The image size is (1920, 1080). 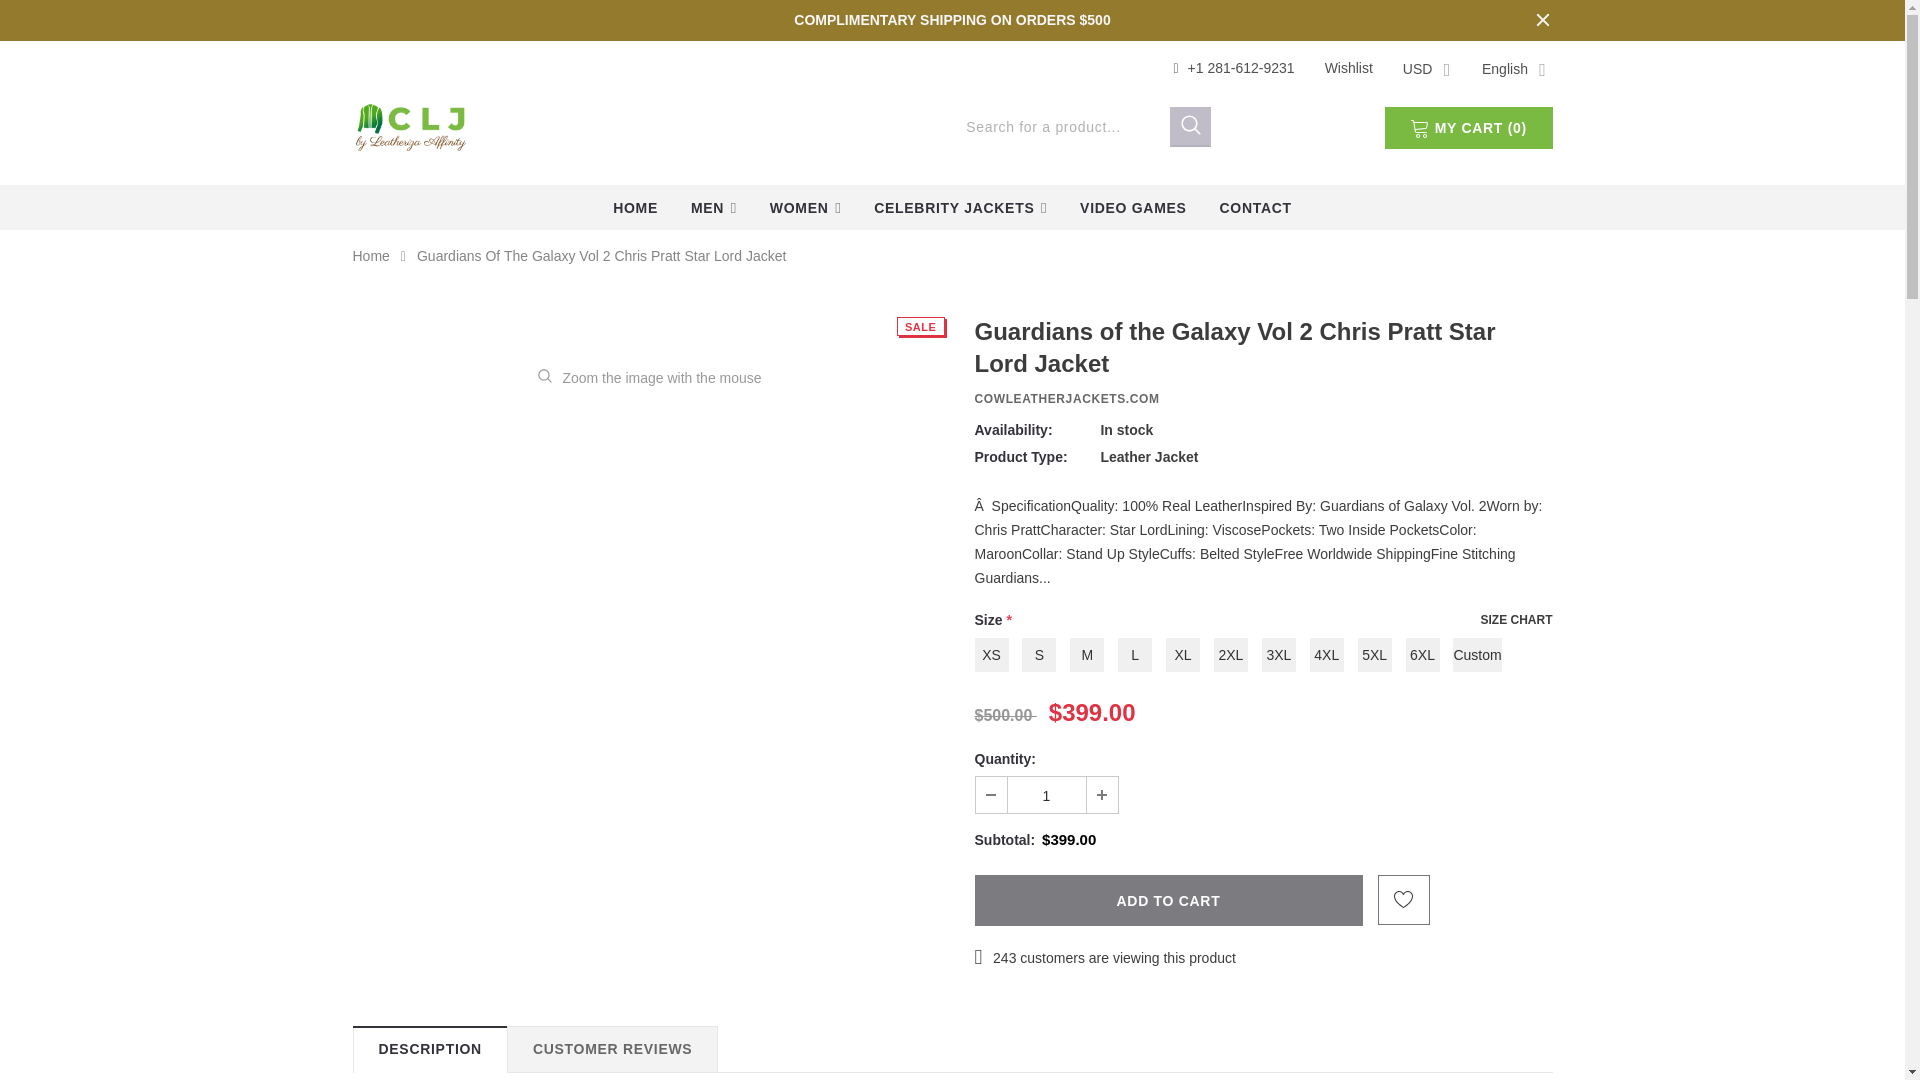 What do you see at coordinates (410, 124) in the screenshot?
I see `Logo` at bounding box center [410, 124].